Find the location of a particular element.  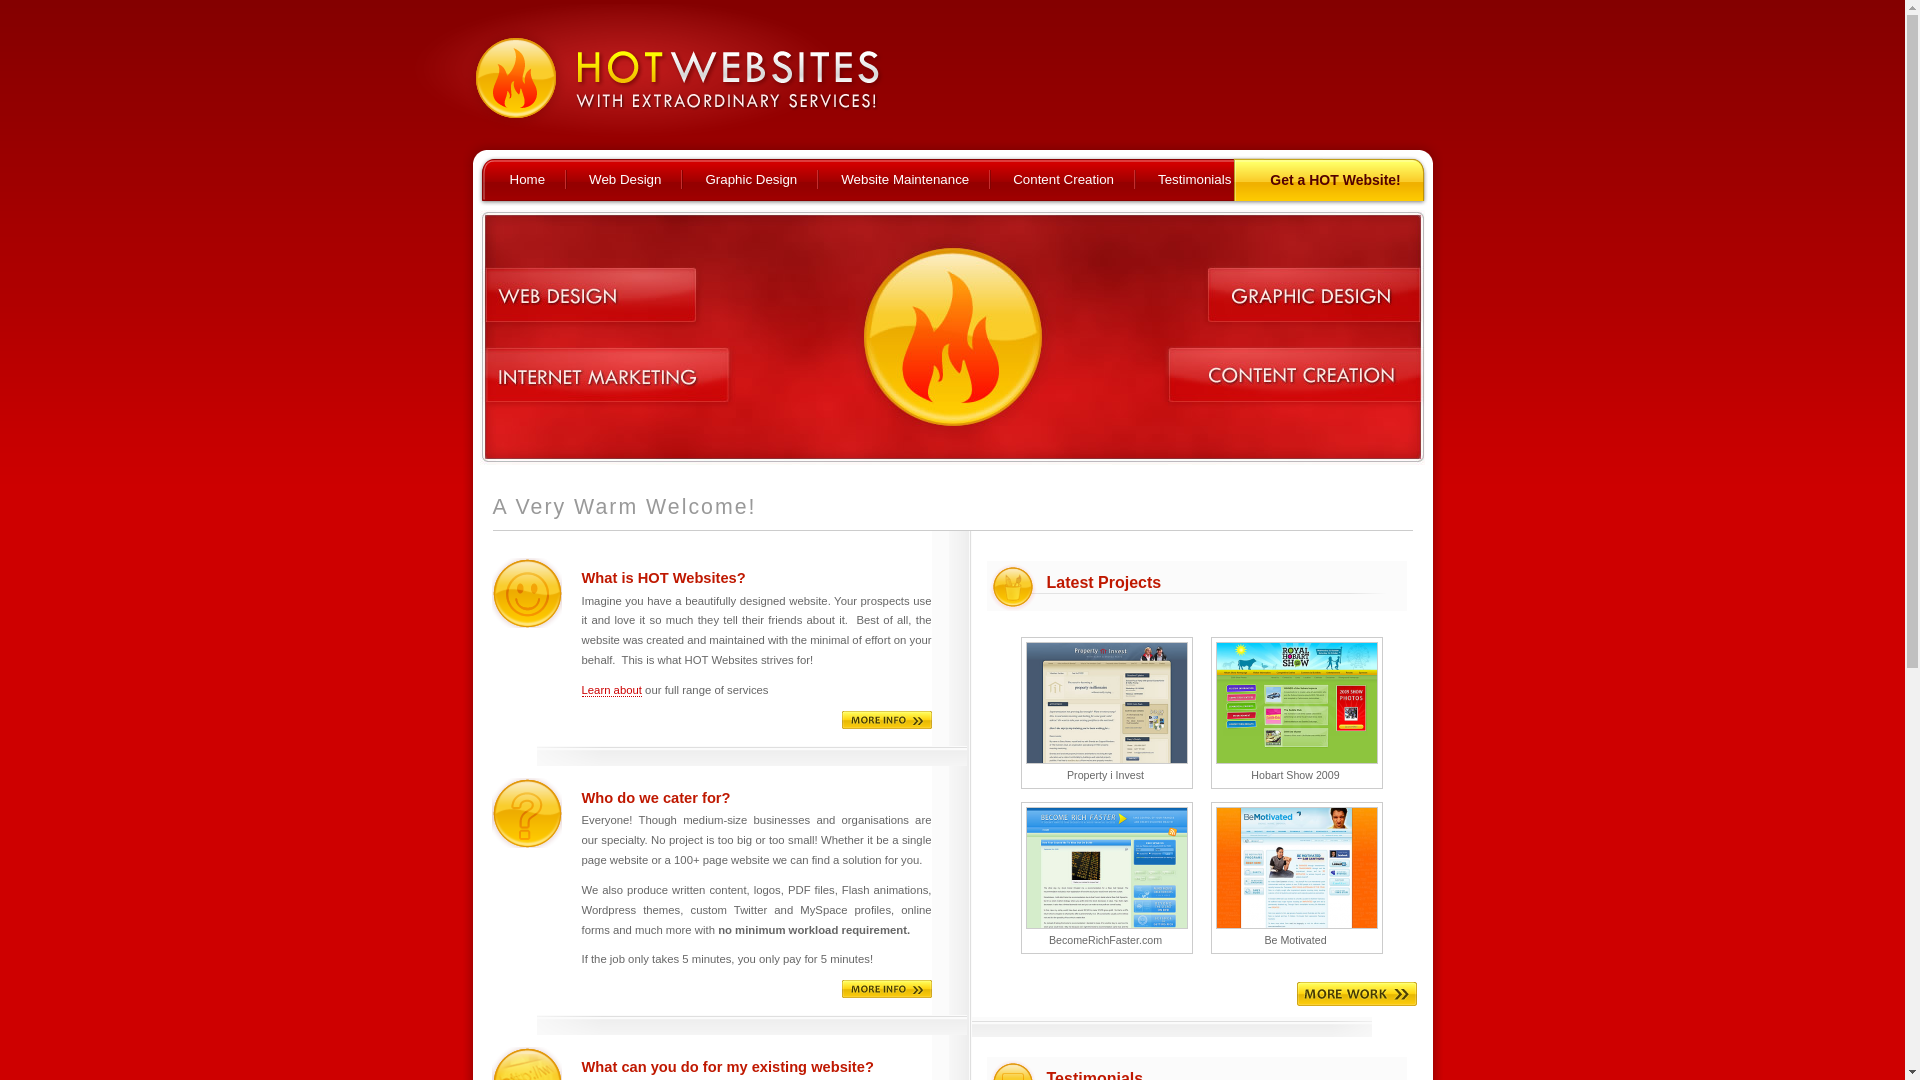

Click here to for more information is located at coordinates (887, 989).